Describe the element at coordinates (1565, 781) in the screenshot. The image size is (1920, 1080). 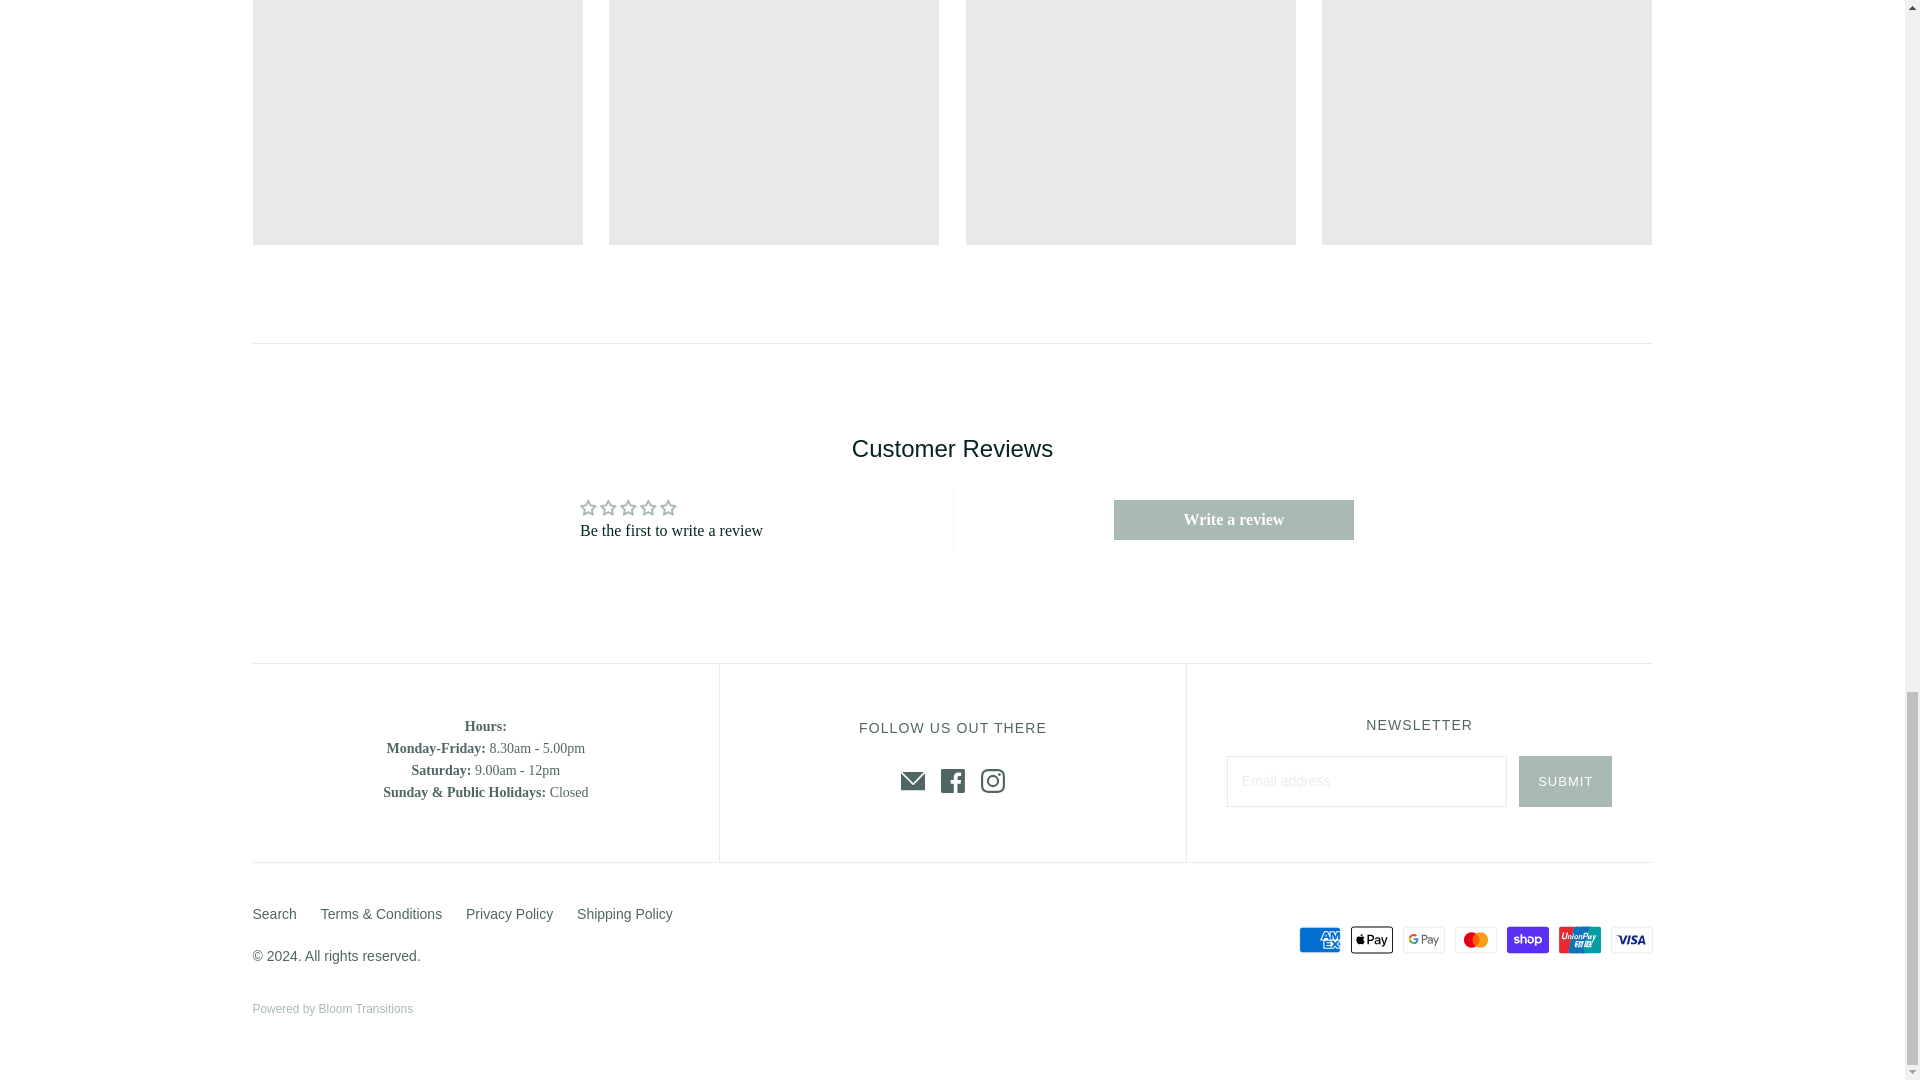
I see `Submit` at that location.